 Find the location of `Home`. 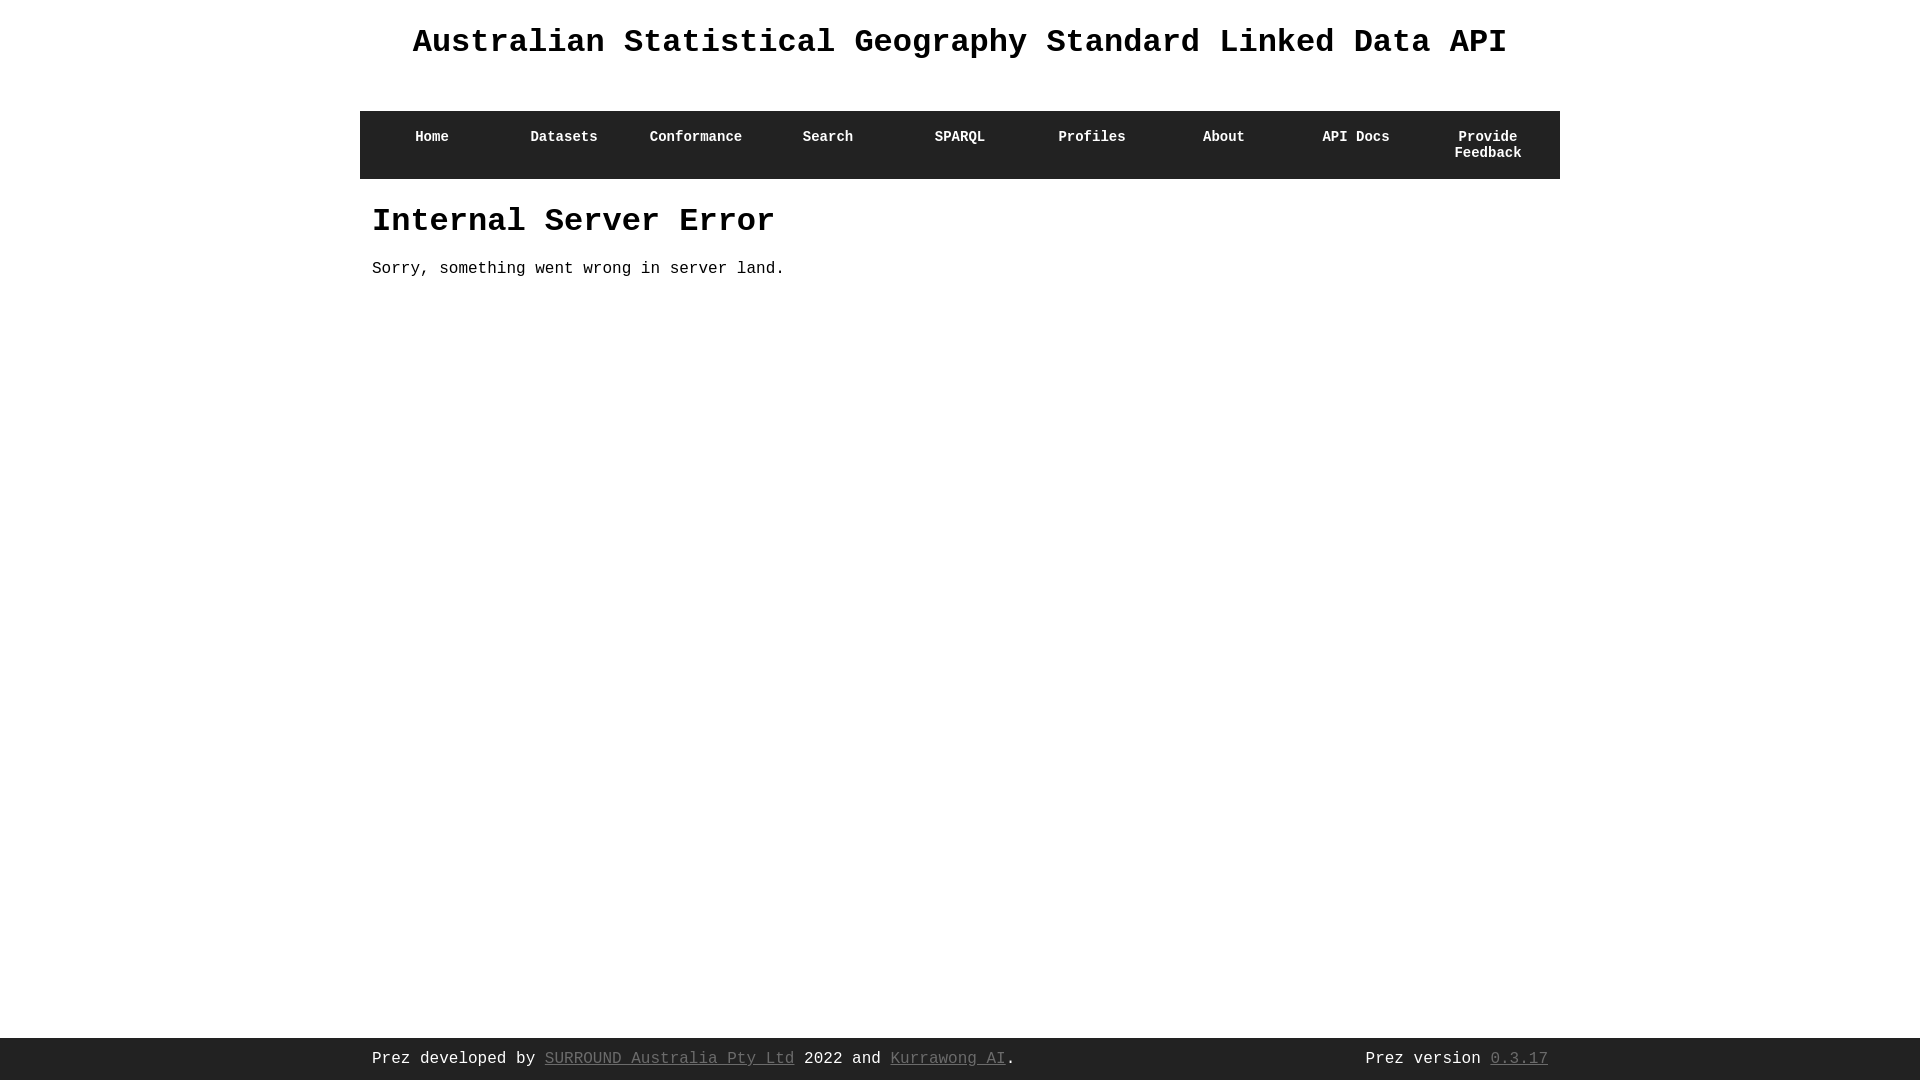

Home is located at coordinates (380, 98).